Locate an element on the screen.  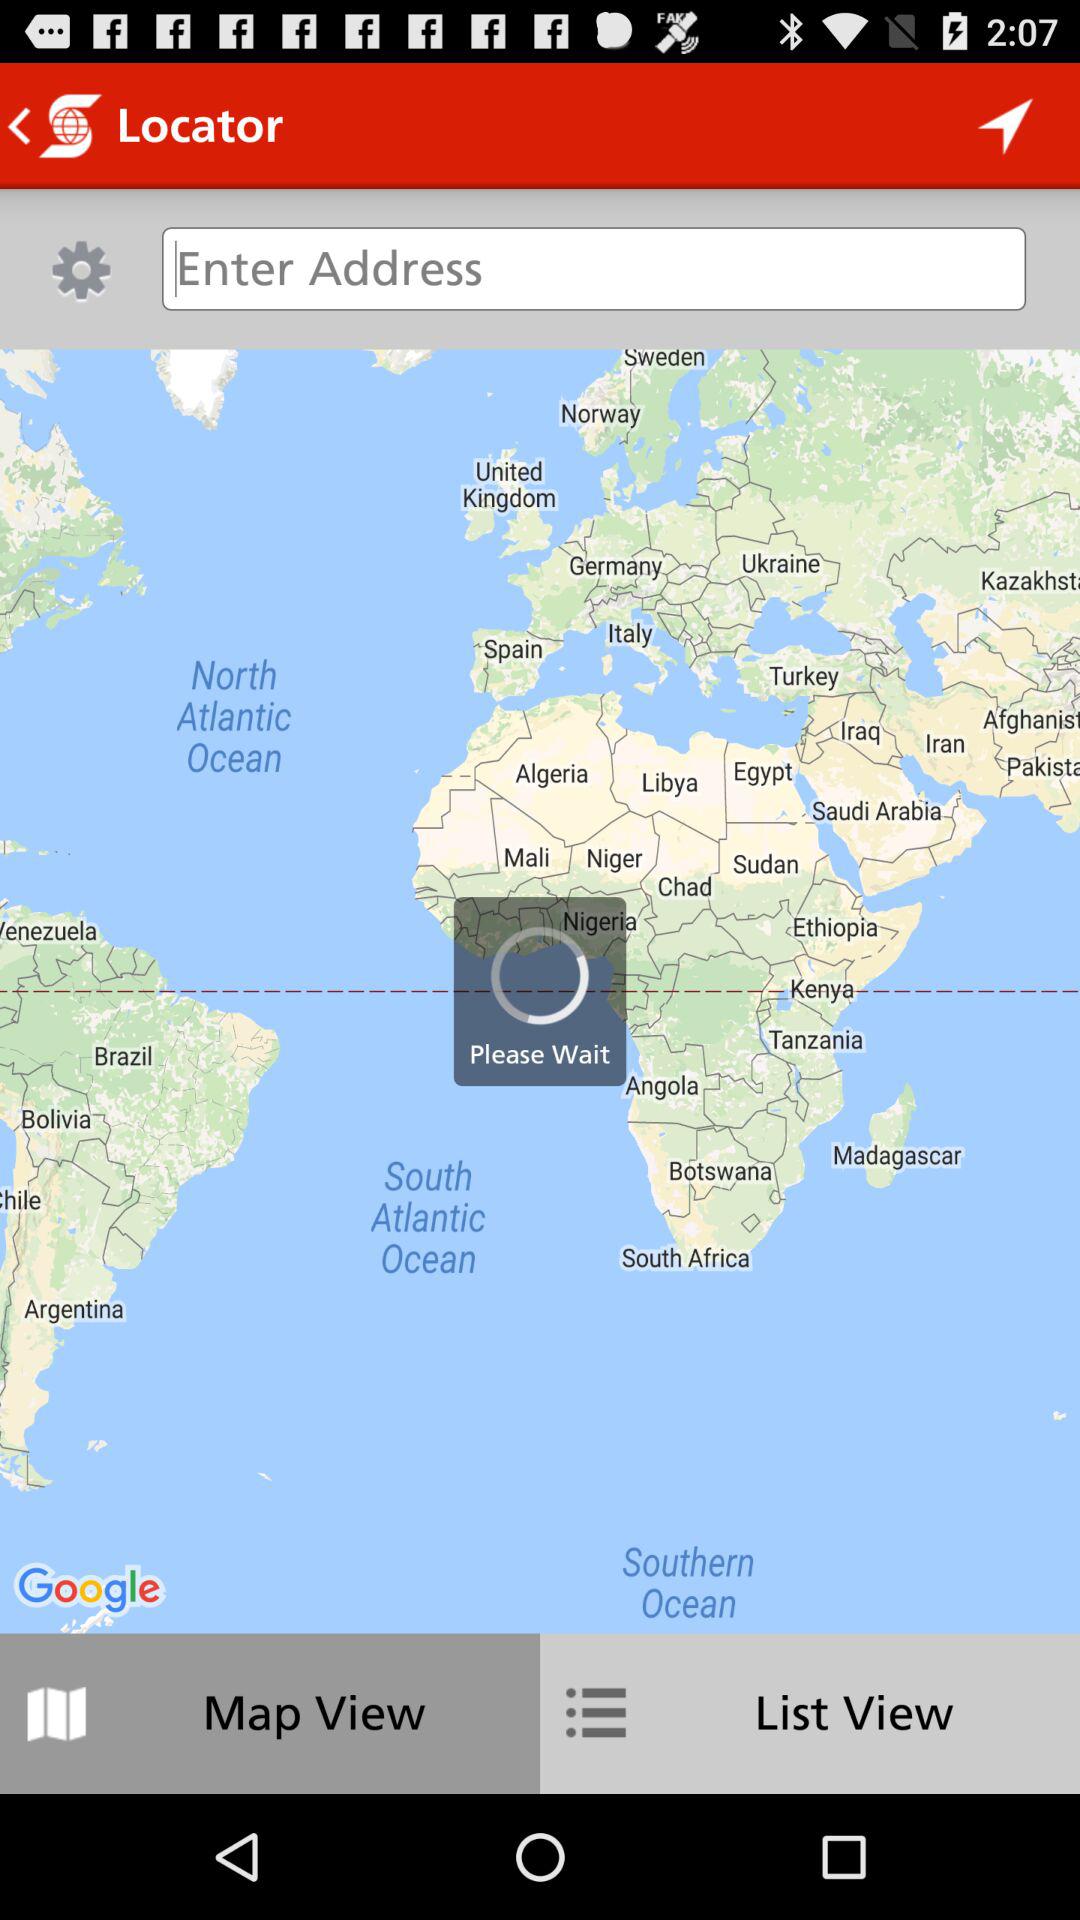
select list view icon is located at coordinates (810, 1713).